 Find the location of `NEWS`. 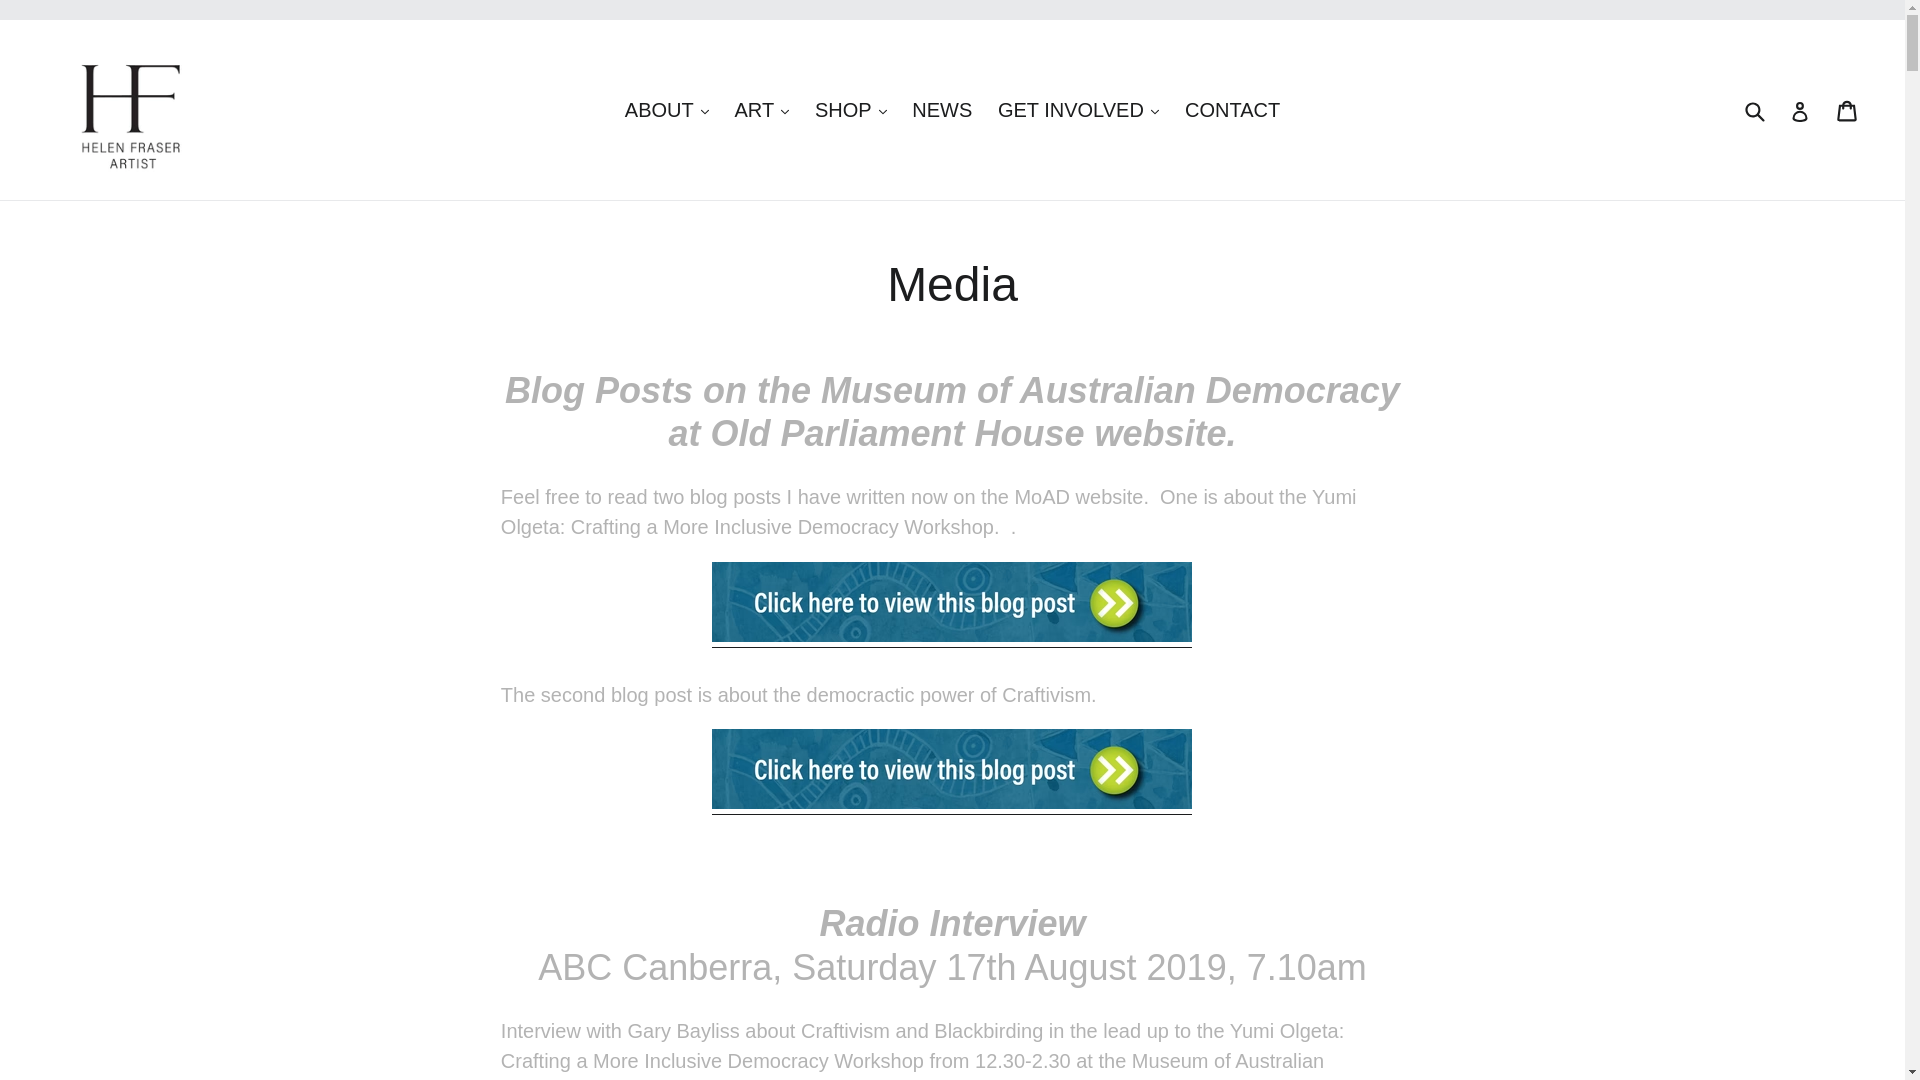

NEWS is located at coordinates (942, 110).